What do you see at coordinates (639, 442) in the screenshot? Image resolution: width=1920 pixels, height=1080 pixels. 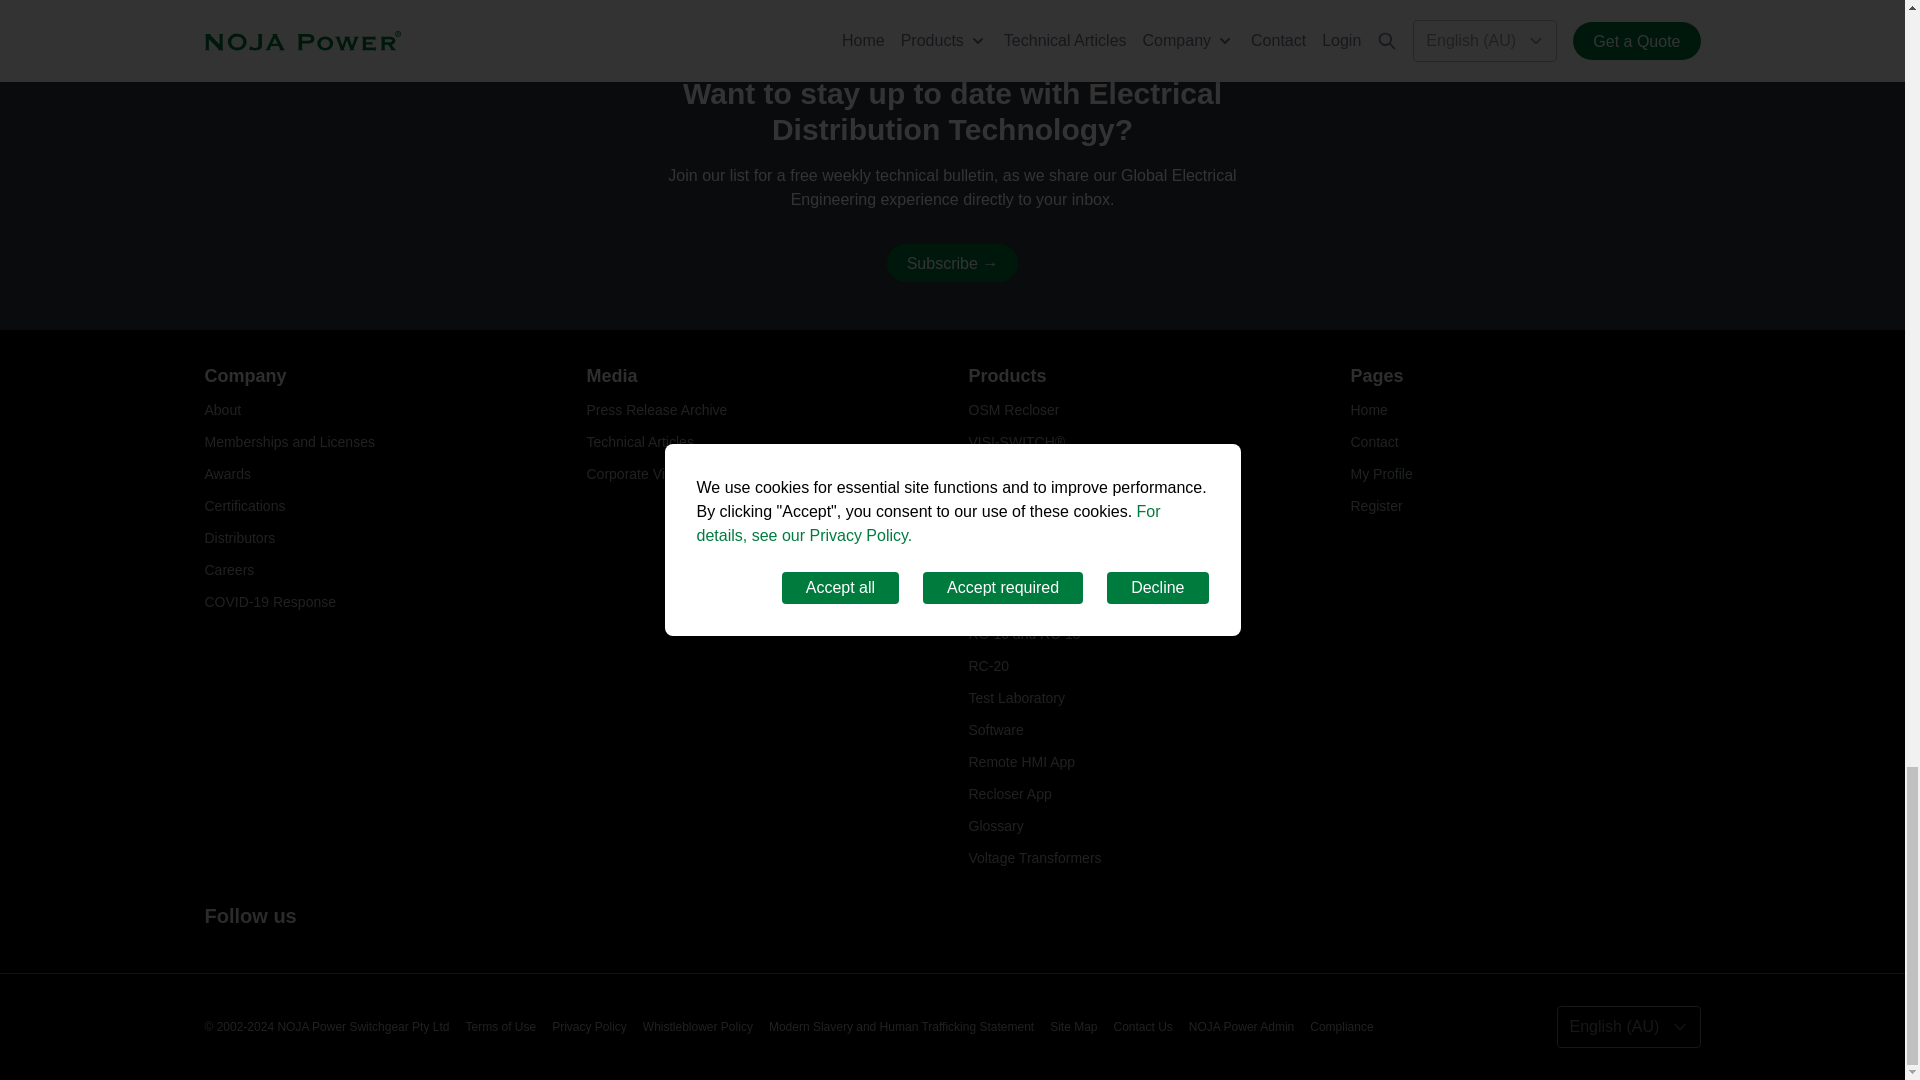 I see `Technical Articles` at bounding box center [639, 442].